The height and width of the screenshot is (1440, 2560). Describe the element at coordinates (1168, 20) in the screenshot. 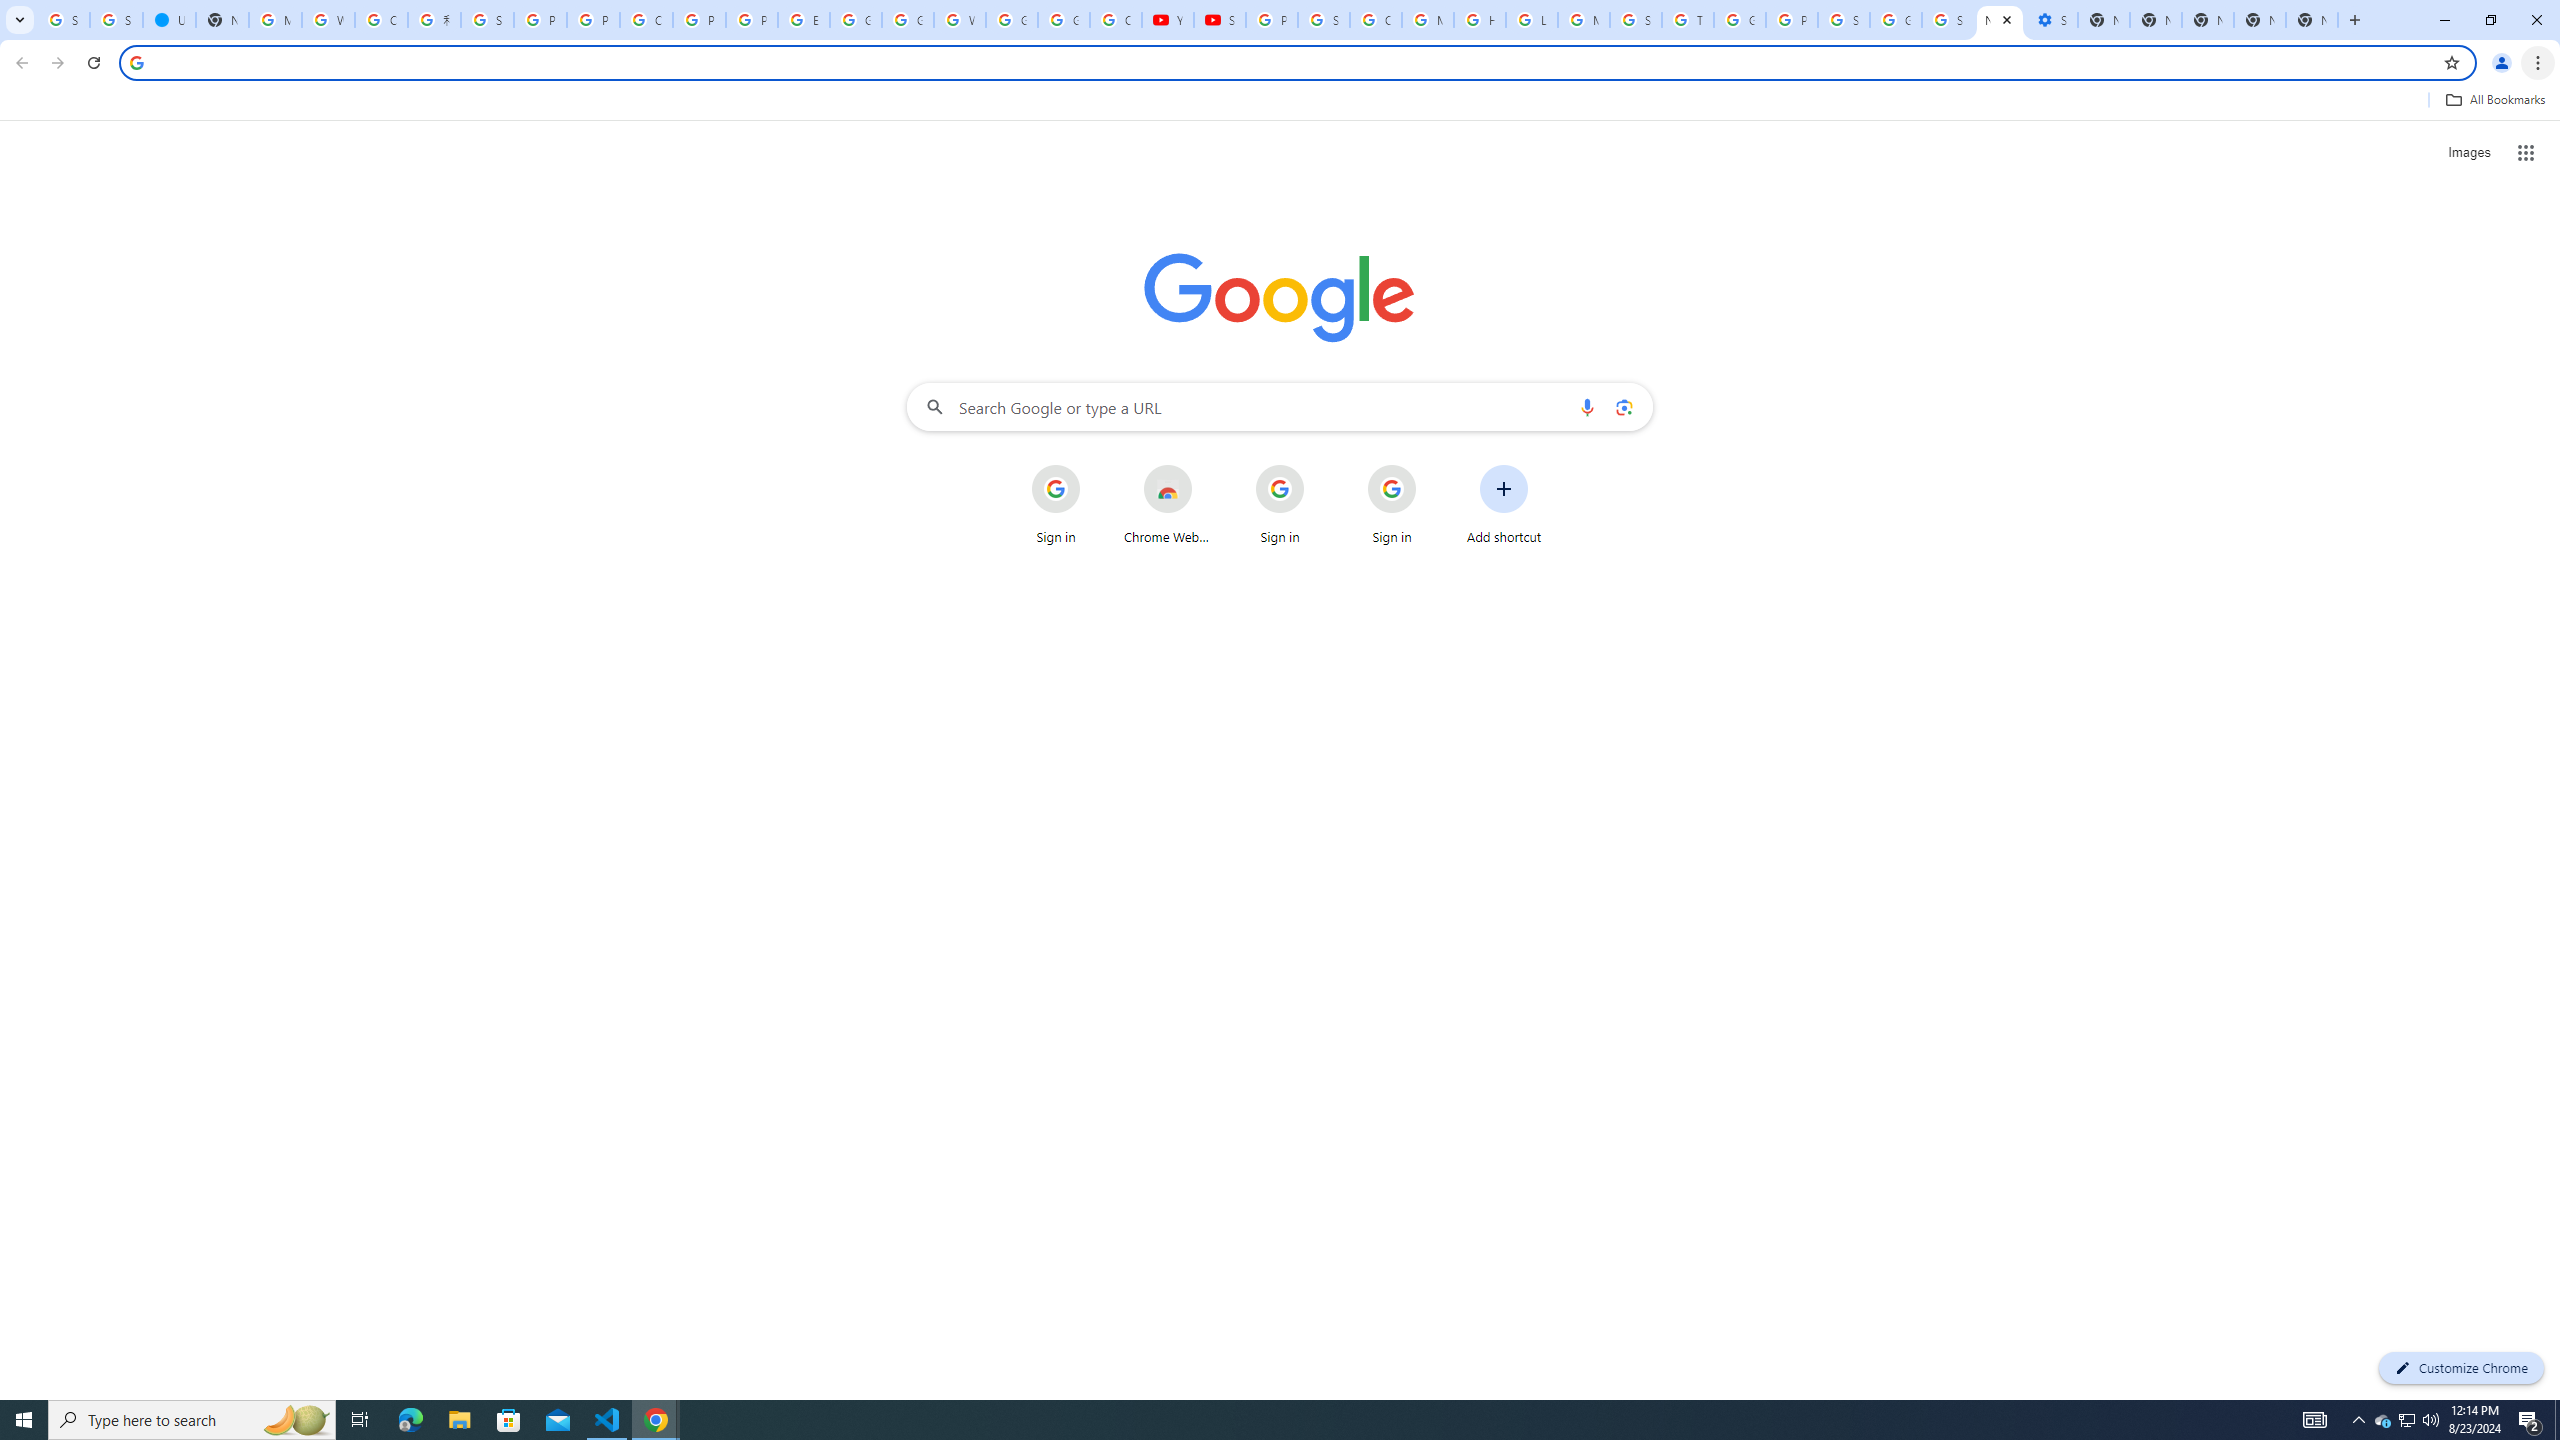

I see `YouTube` at that location.